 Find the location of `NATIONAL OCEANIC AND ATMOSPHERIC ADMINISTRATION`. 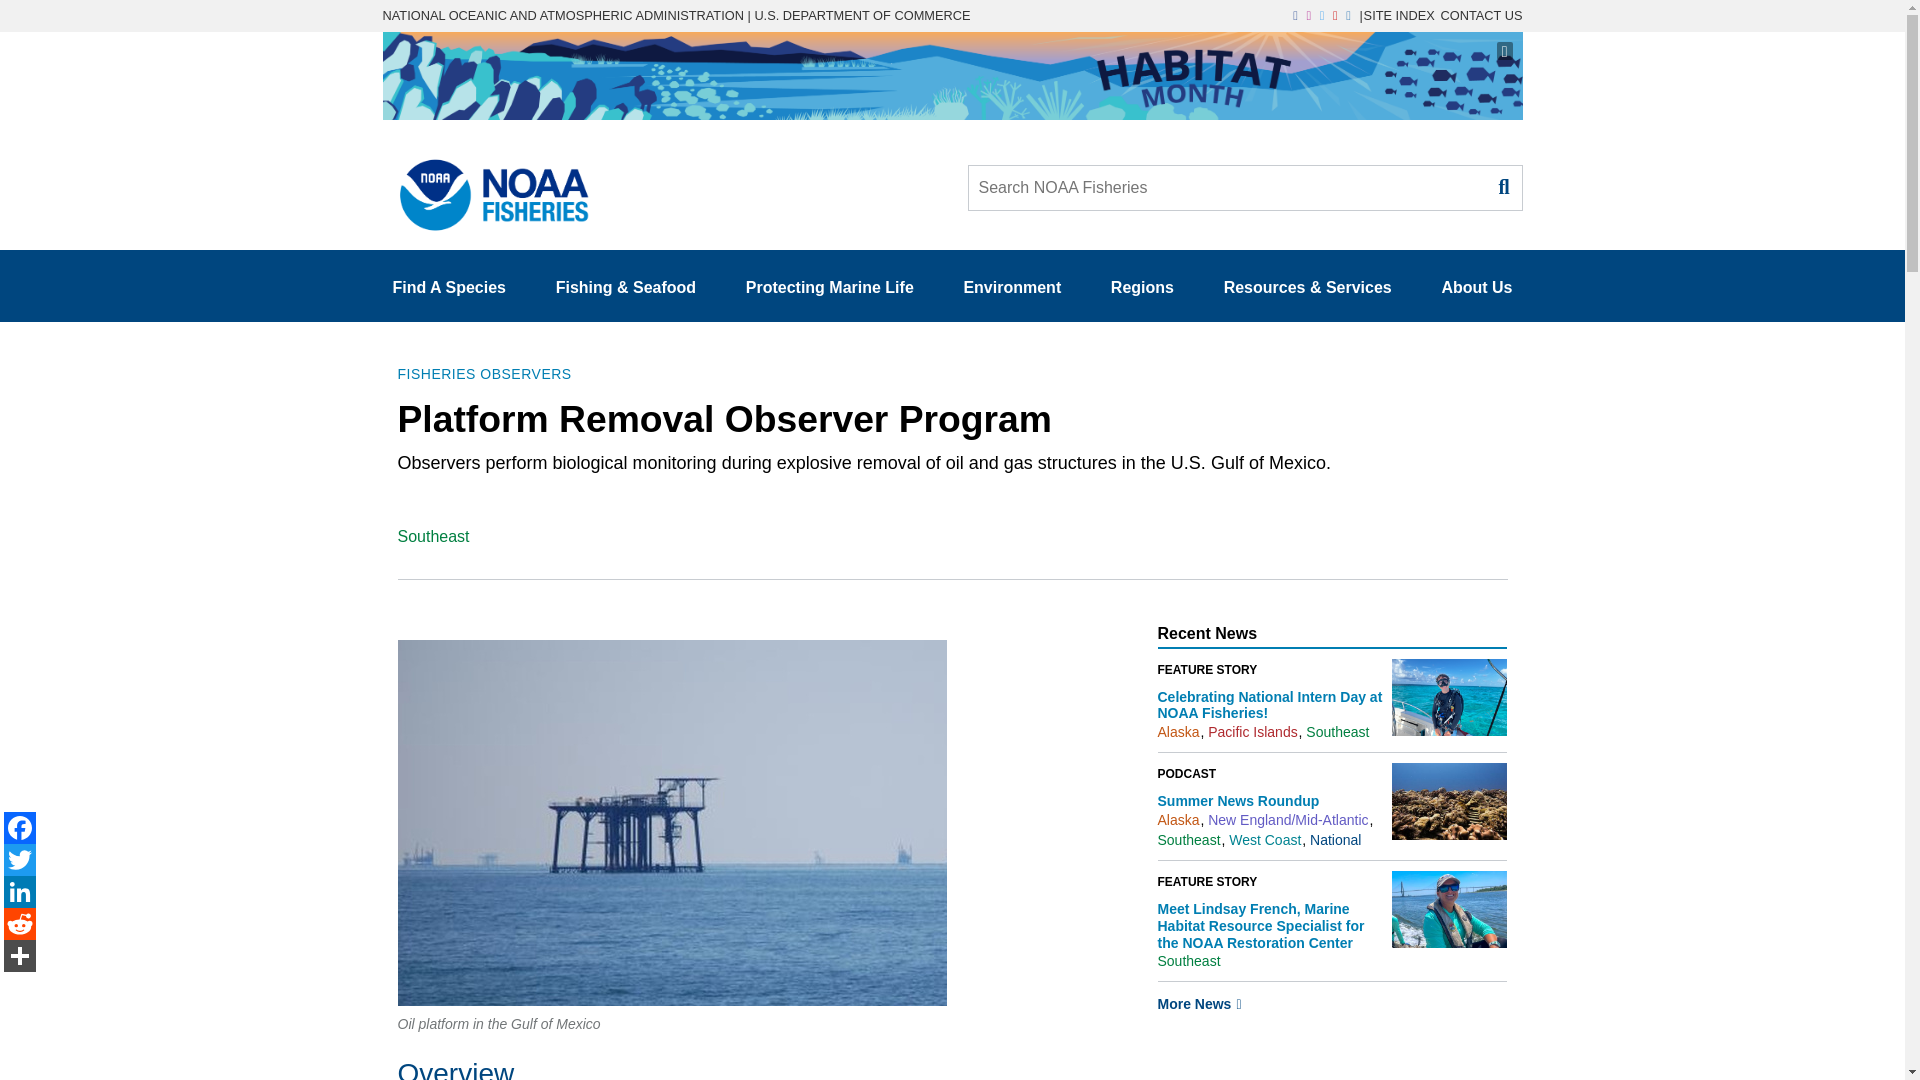

NATIONAL OCEANIC AND ATMOSPHERIC ADMINISTRATION is located at coordinates (562, 14).